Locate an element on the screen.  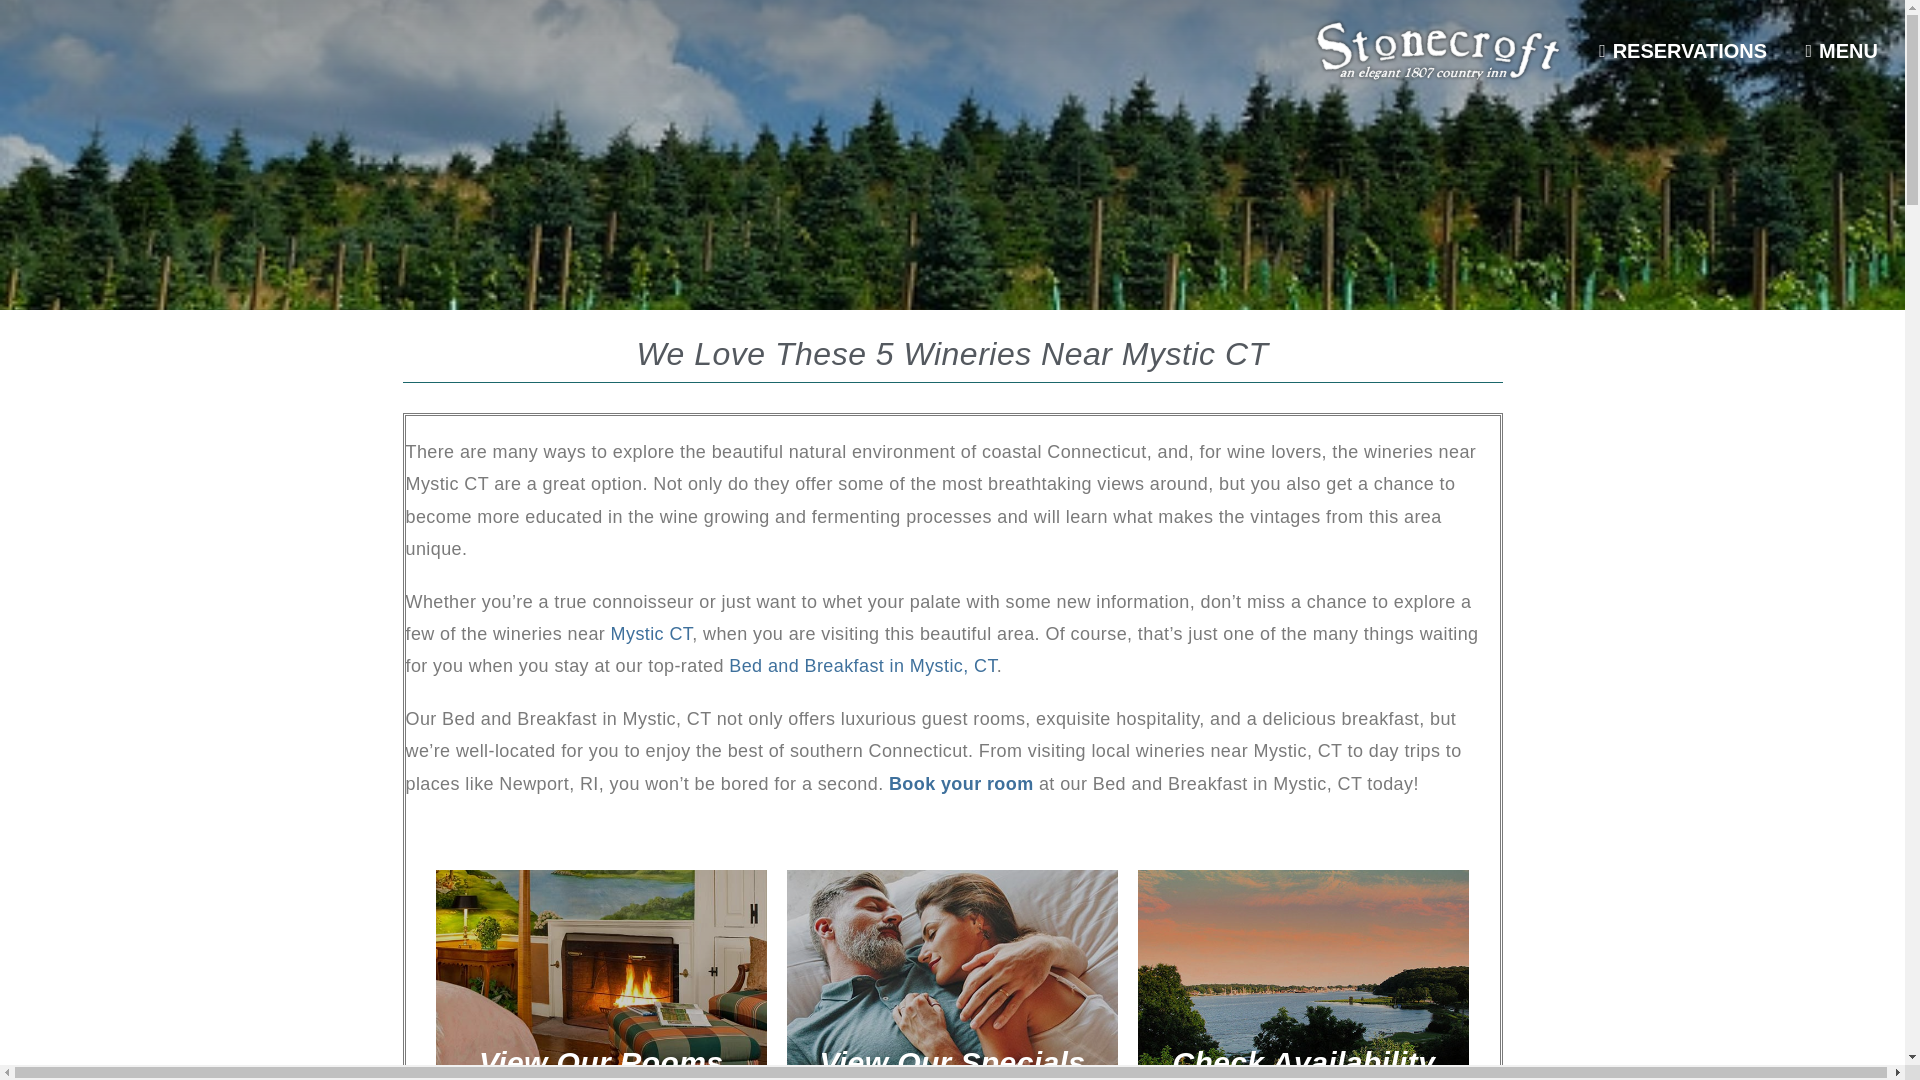
View Our Specials is located at coordinates (952, 975).